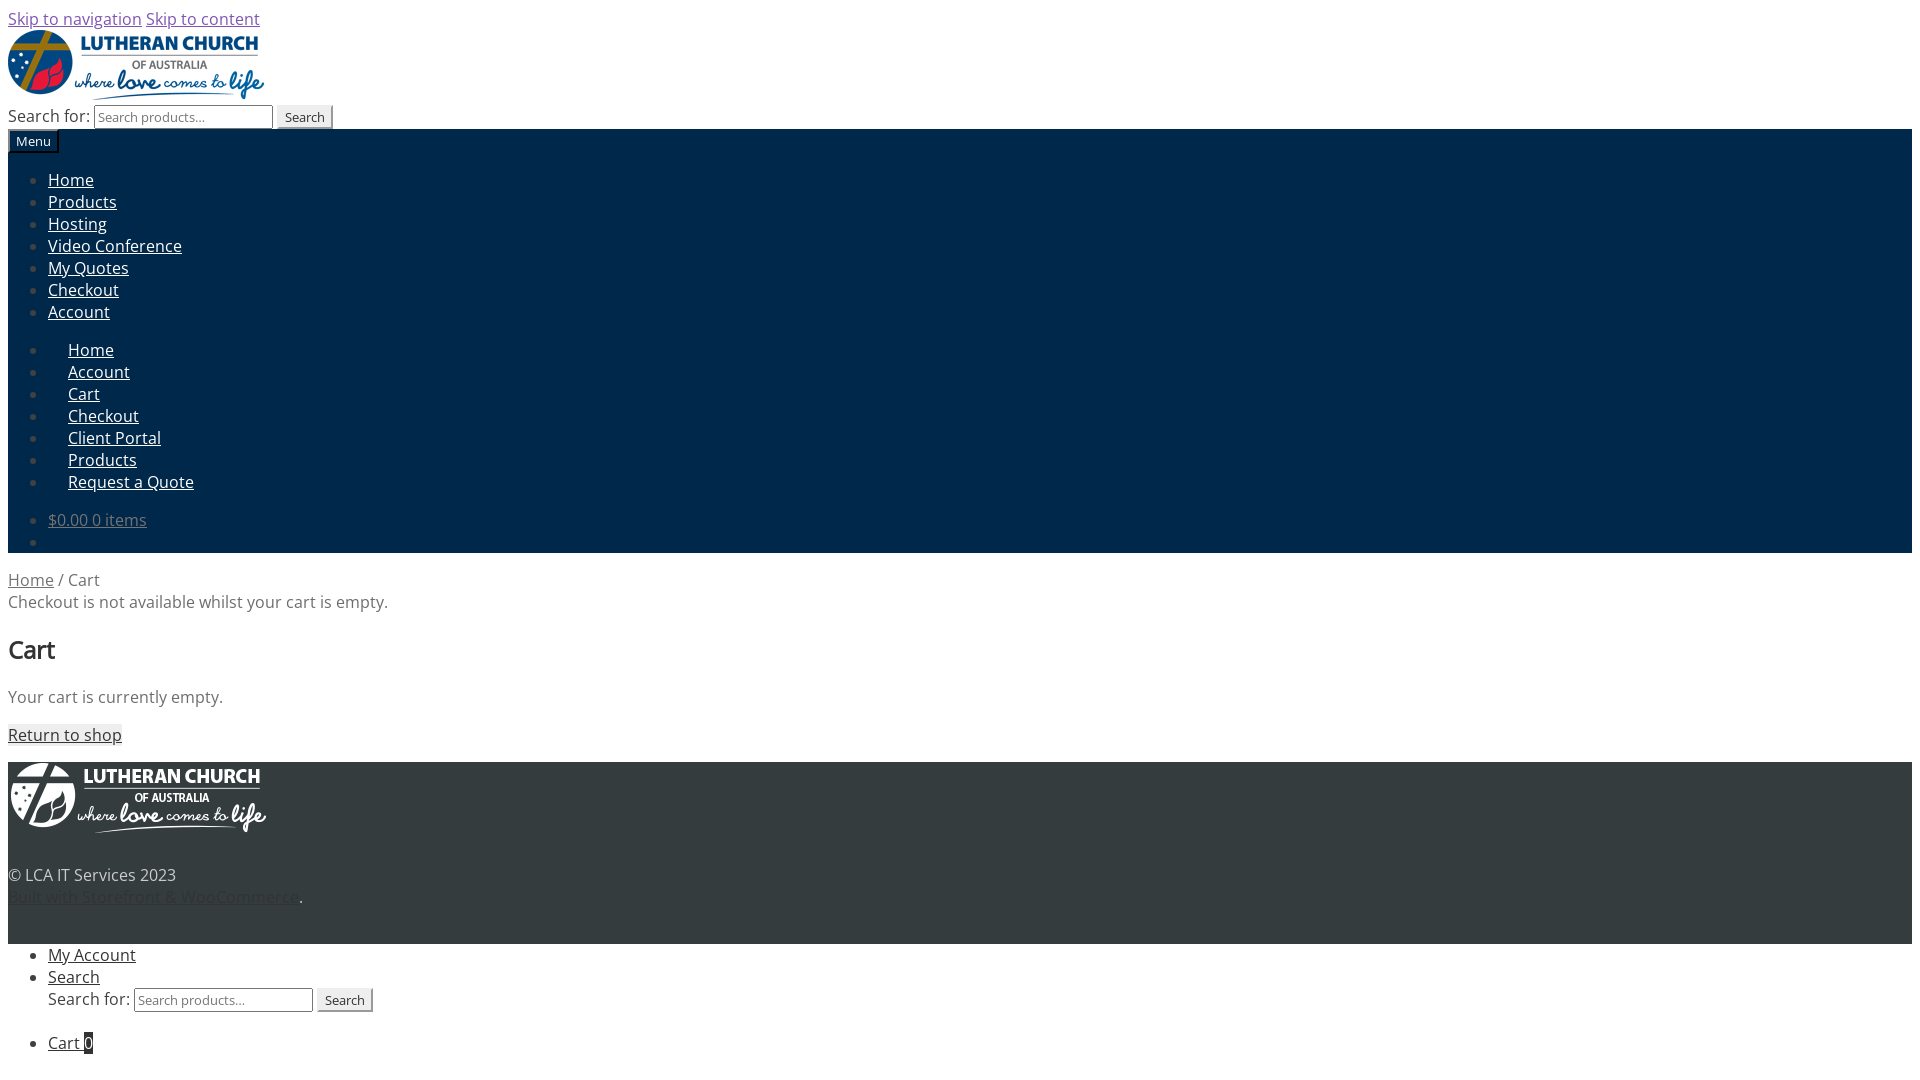 The height and width of the screenshot is (1080, 1920). What do you see at coordinates (345, 1000) in the screenshot?
I see `Search` at bounding box center [345, 1000].